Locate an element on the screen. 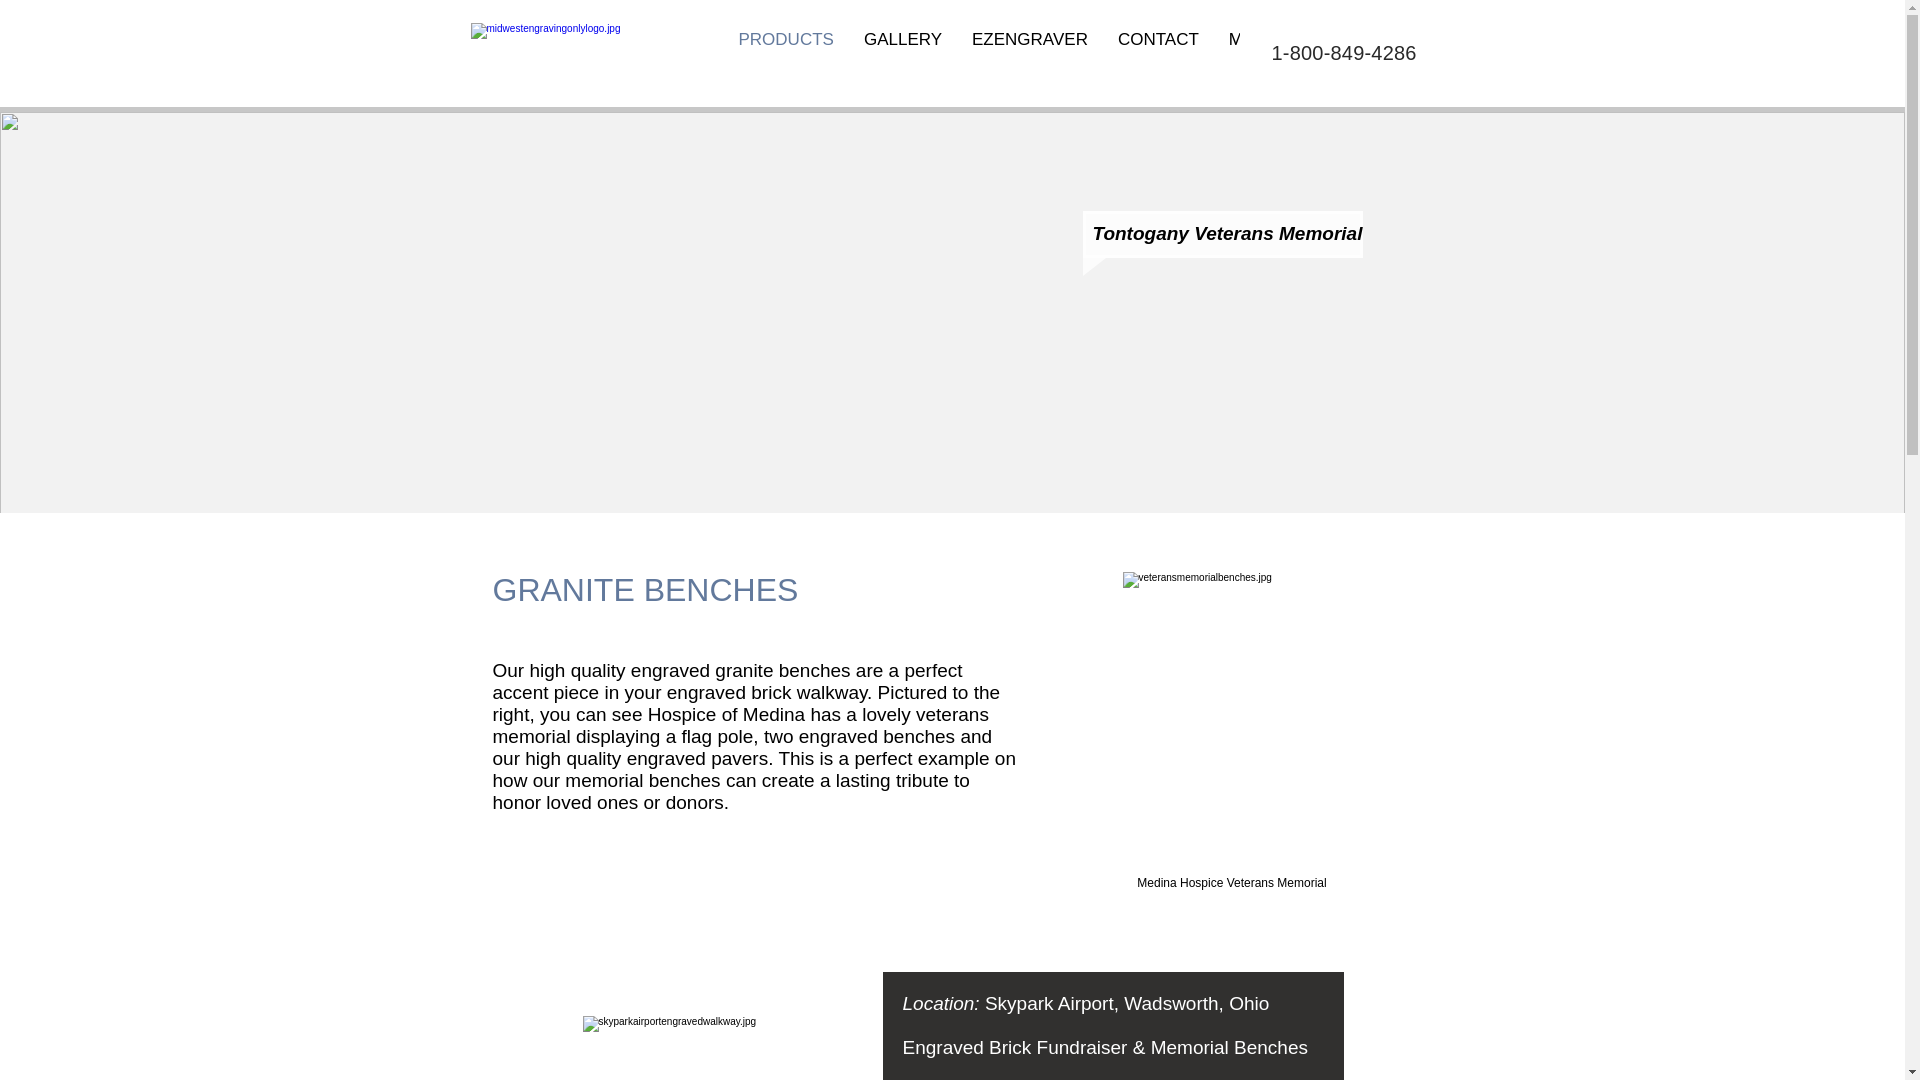 Image resolution: width=1920 pixels, height=1080 pixels. PRODUCTS is located at coordinates (786, 52).